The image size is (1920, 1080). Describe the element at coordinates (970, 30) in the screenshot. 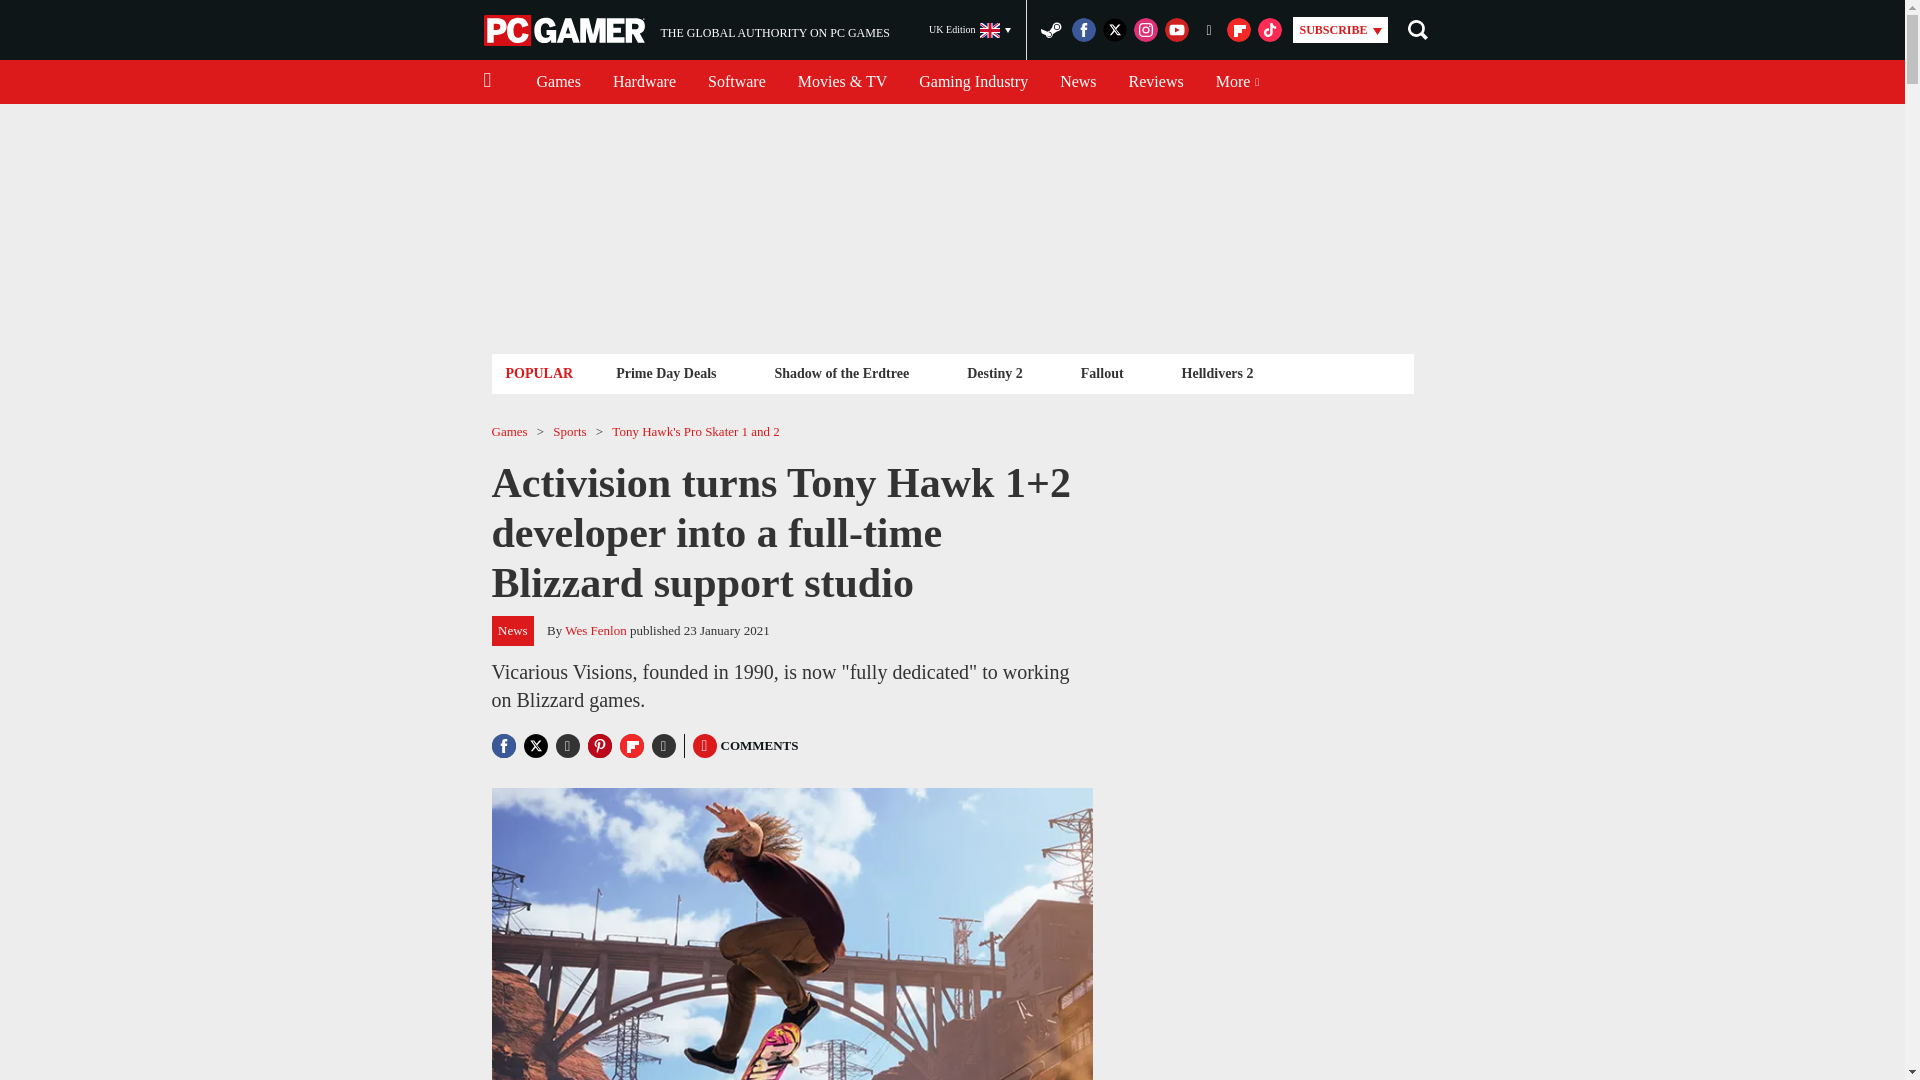

I see `Reviews` at that location.